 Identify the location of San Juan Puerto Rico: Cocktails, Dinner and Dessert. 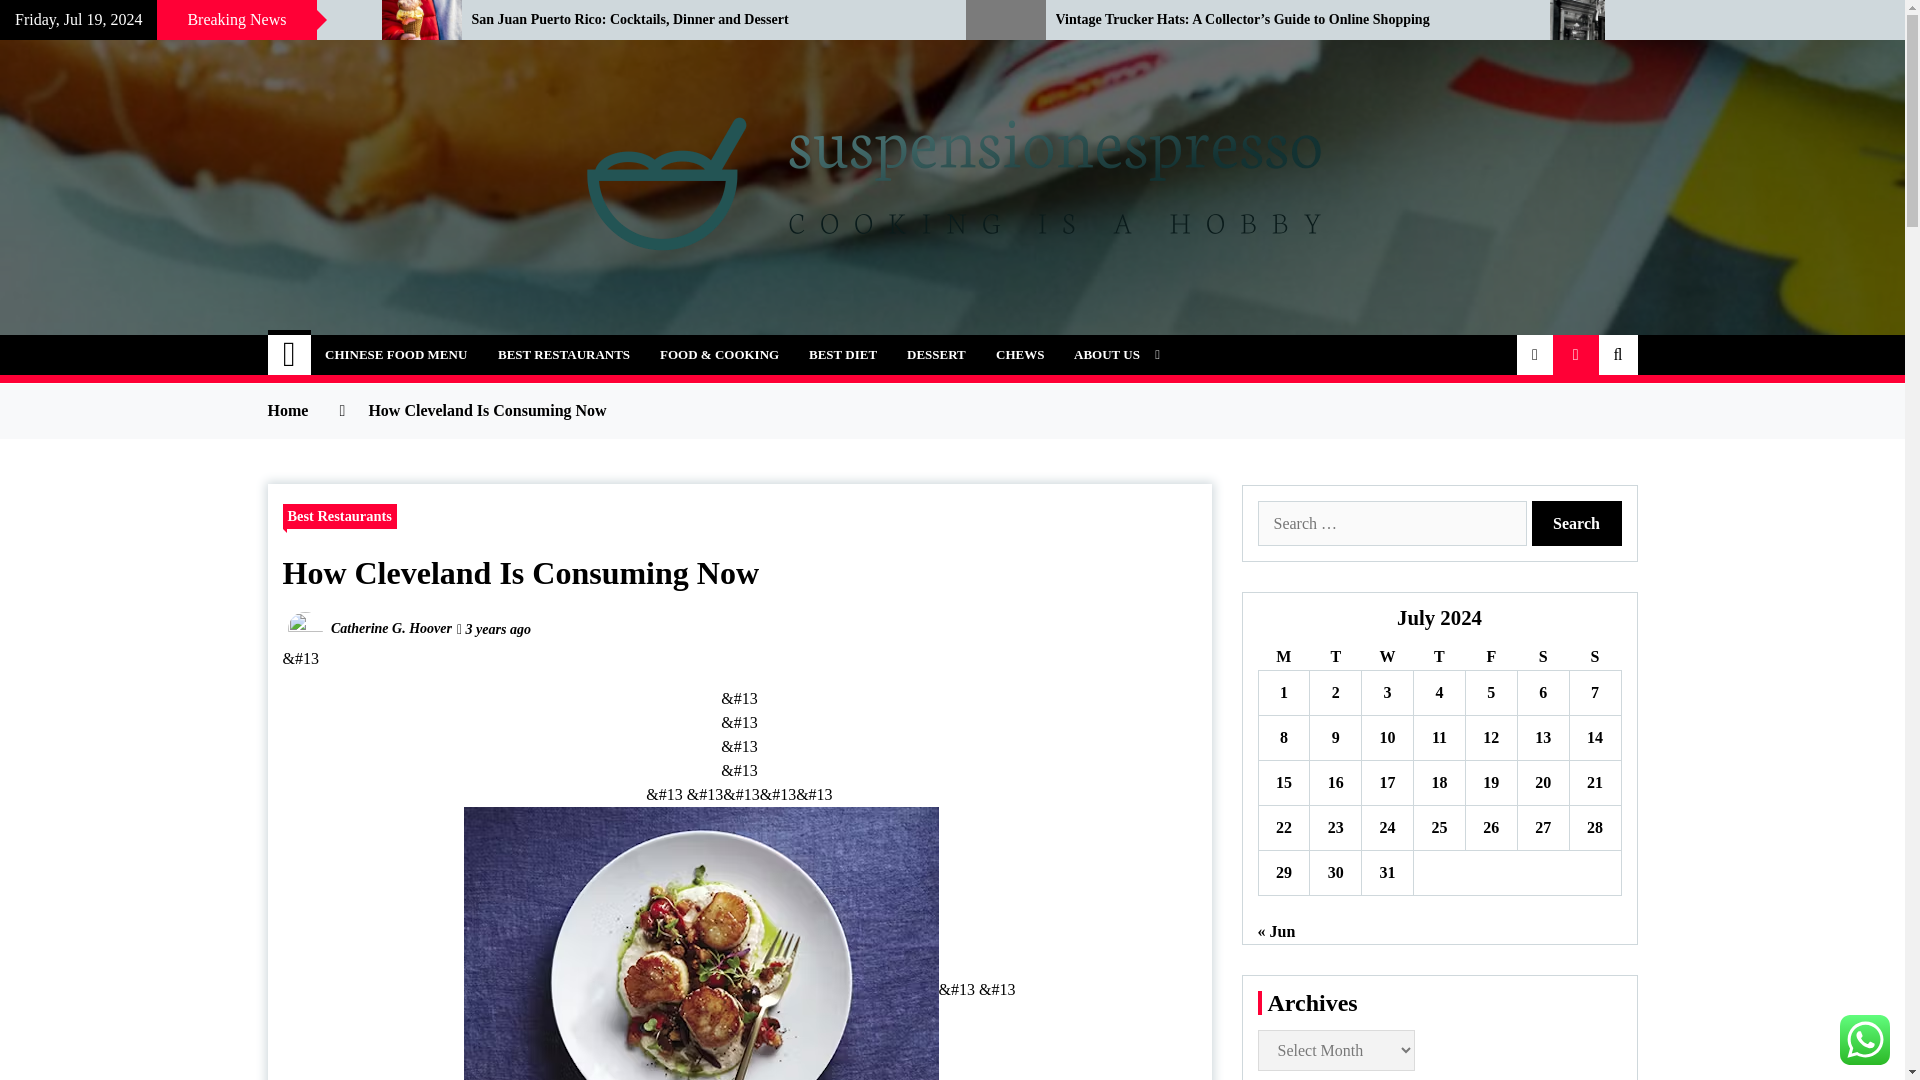
(704, 20).